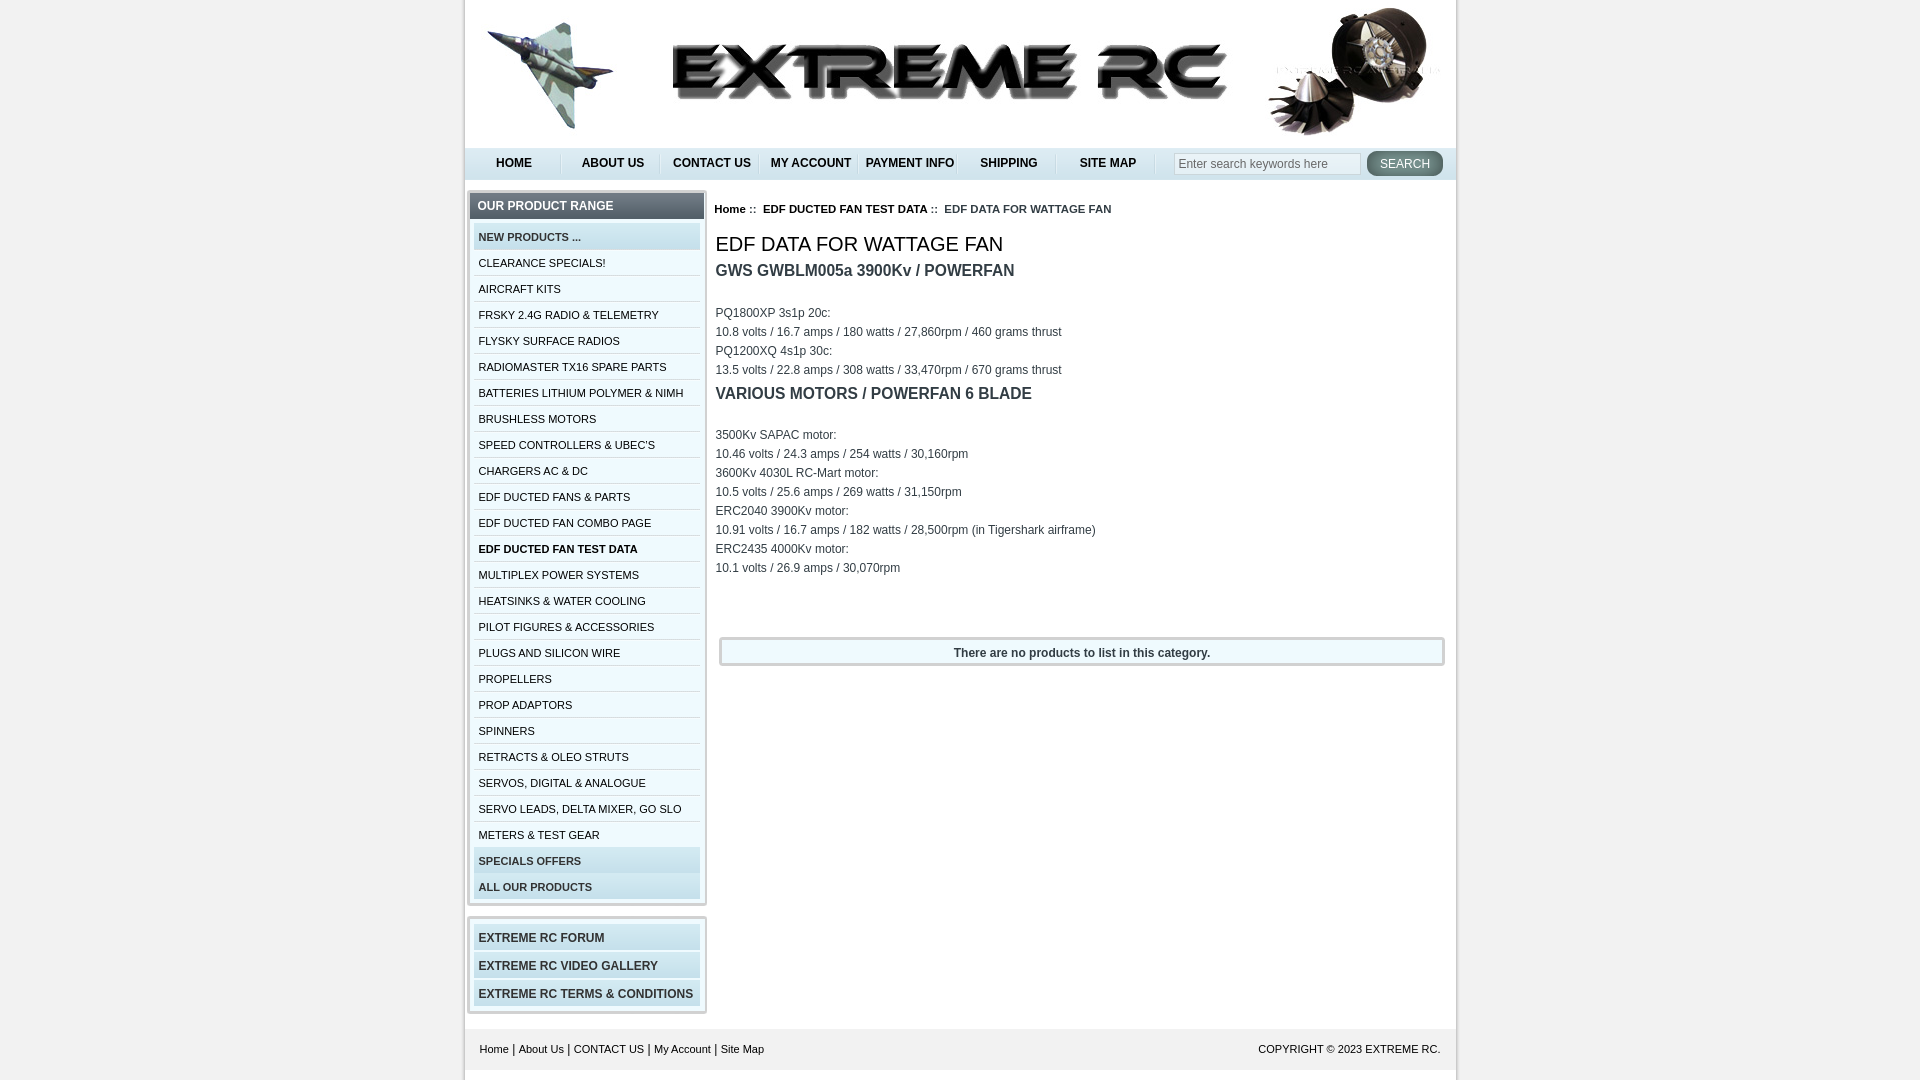  What do you see at coordinates (742, 1049) in the screenshot?
I see `Site Map` at bounding box center [742, 1049].